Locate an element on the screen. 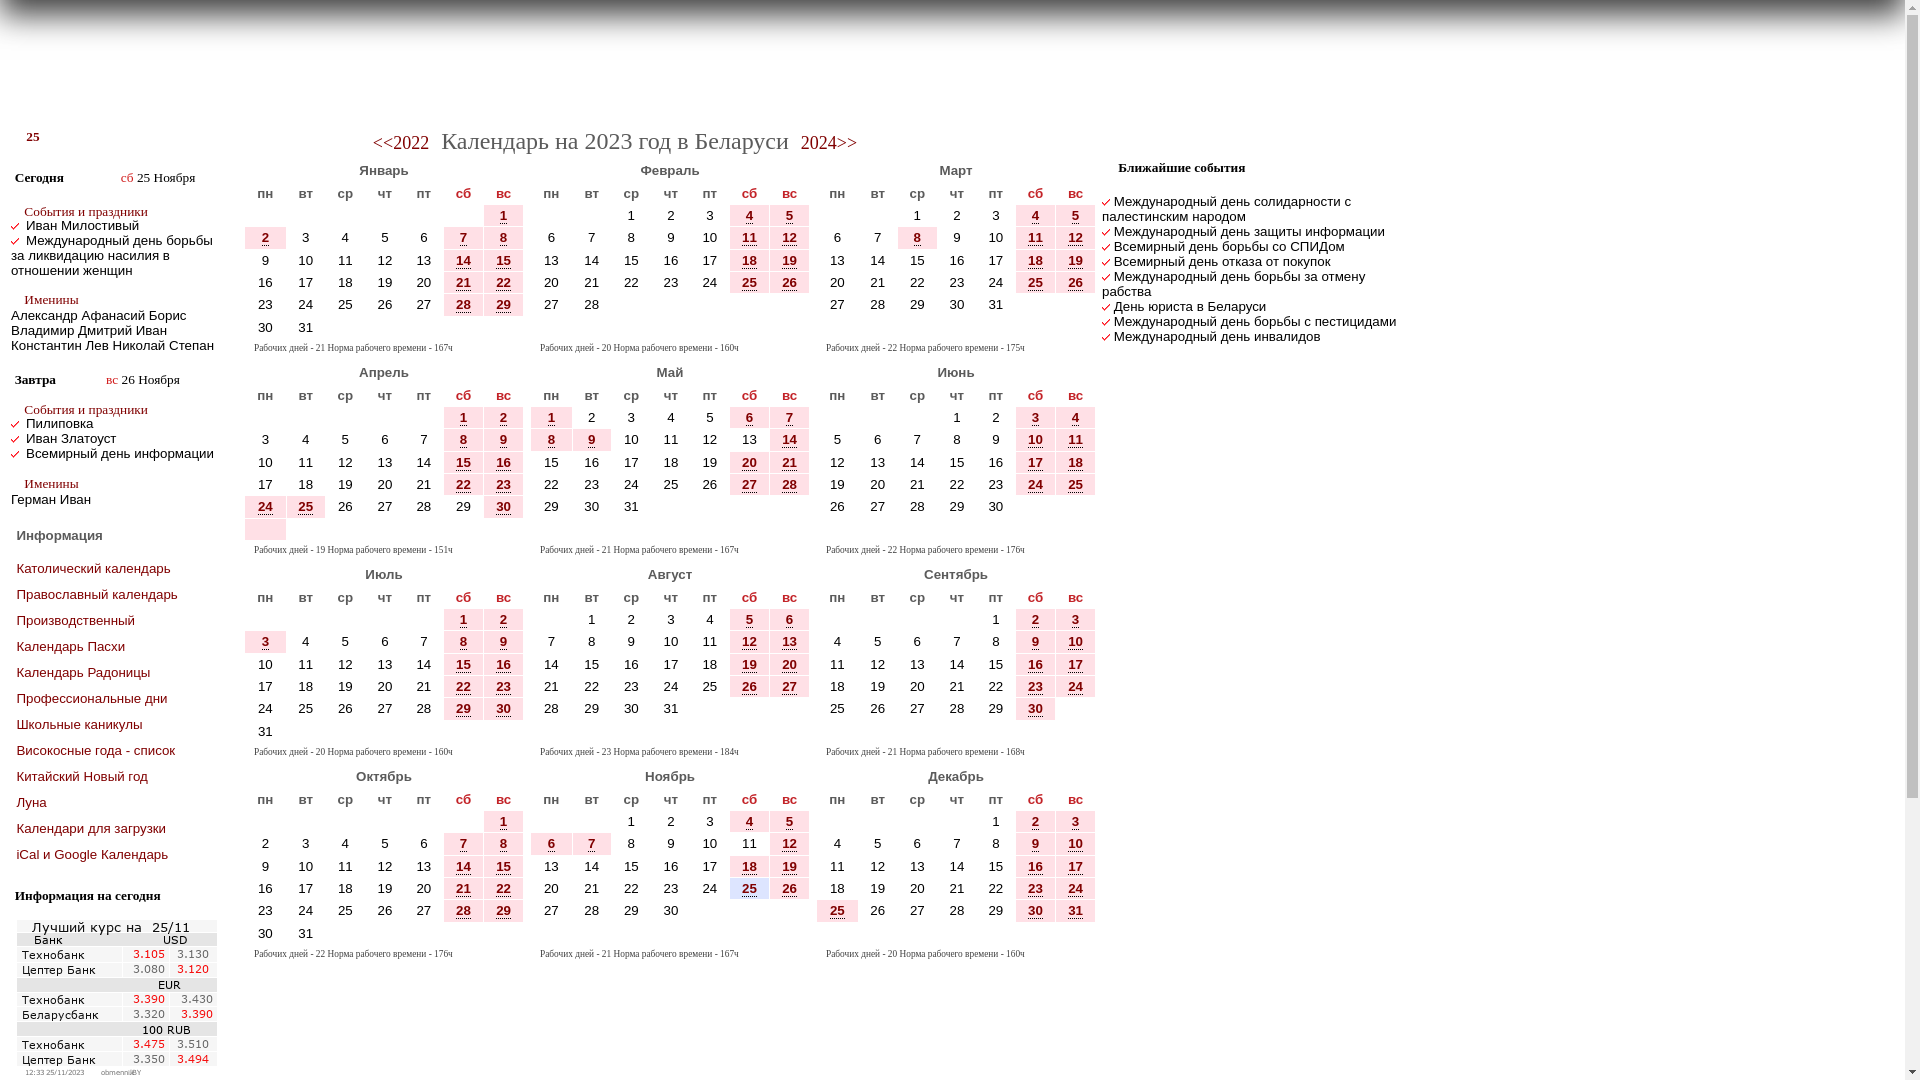  15 is located at coordinates (504, 866).